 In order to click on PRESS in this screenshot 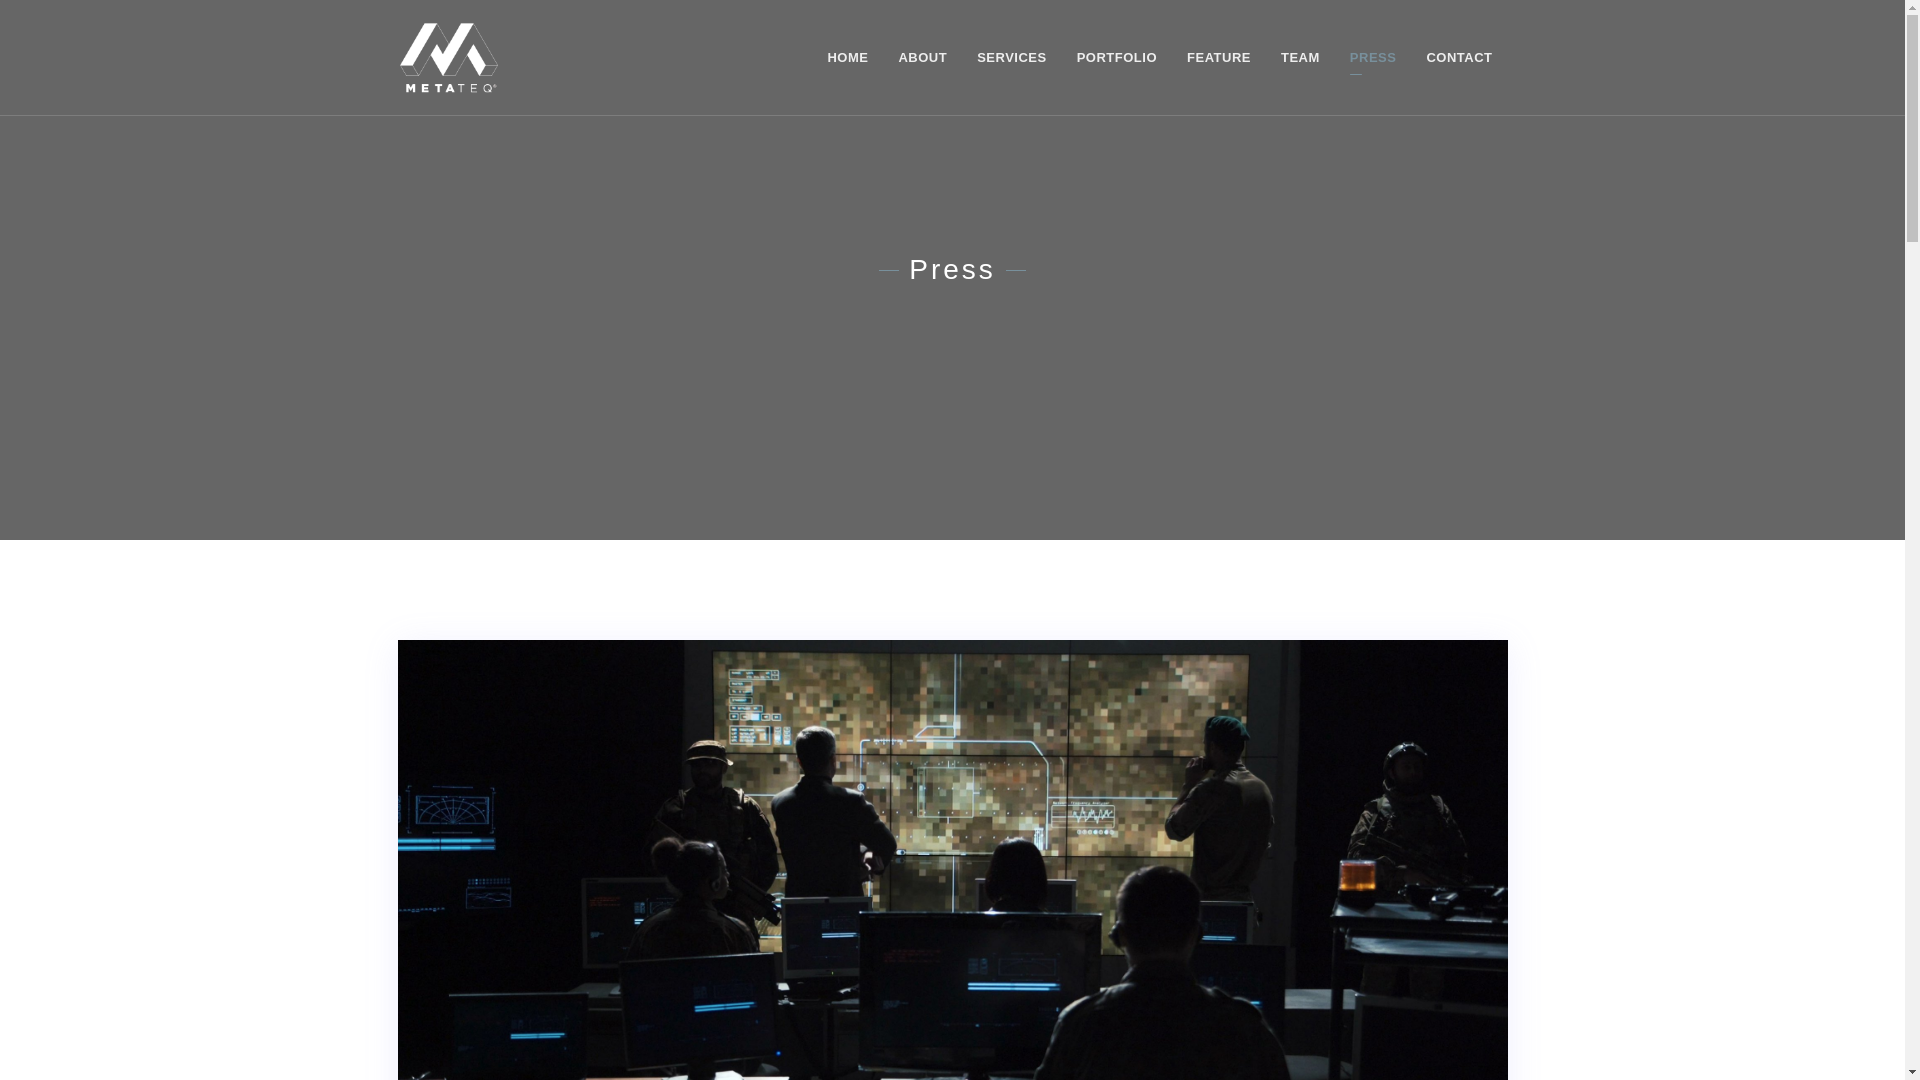, I will do `click(1372, 57)`.